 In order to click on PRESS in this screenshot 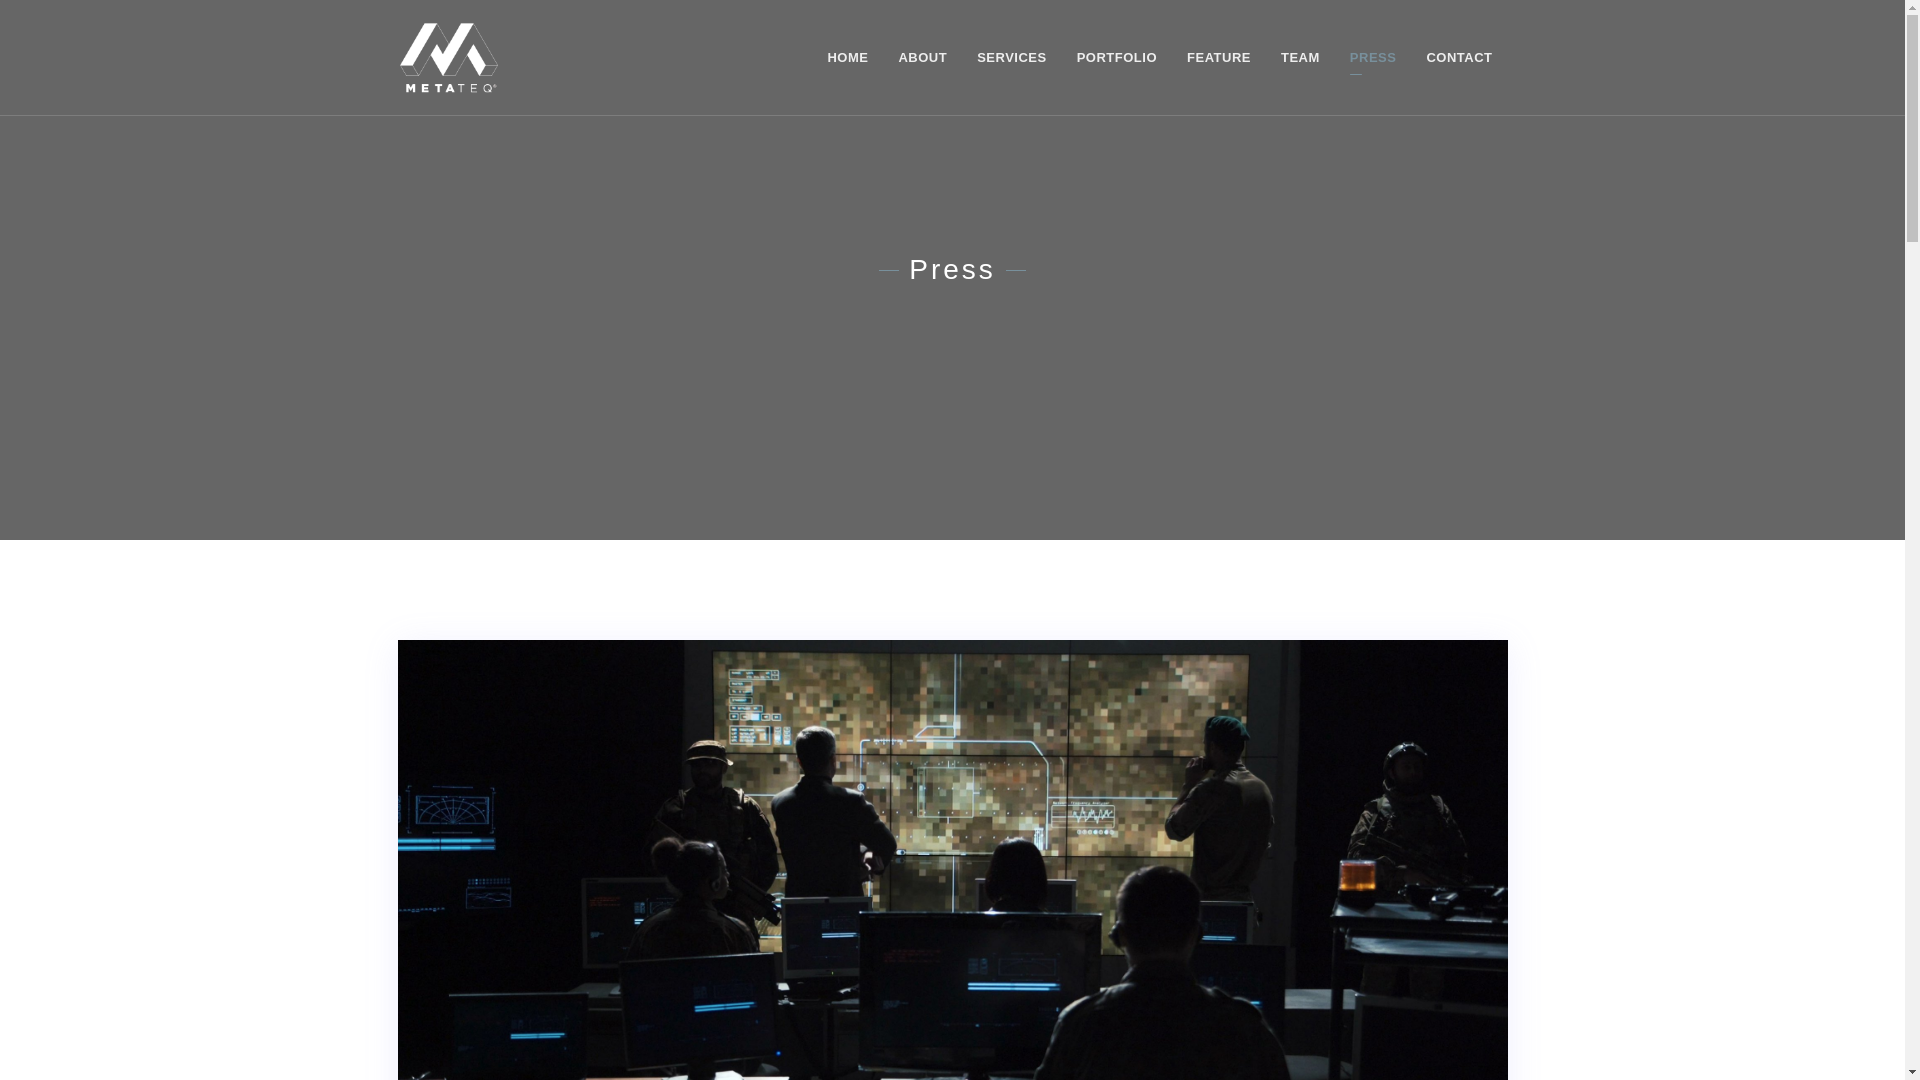, I will do `click(1372, 57)`.